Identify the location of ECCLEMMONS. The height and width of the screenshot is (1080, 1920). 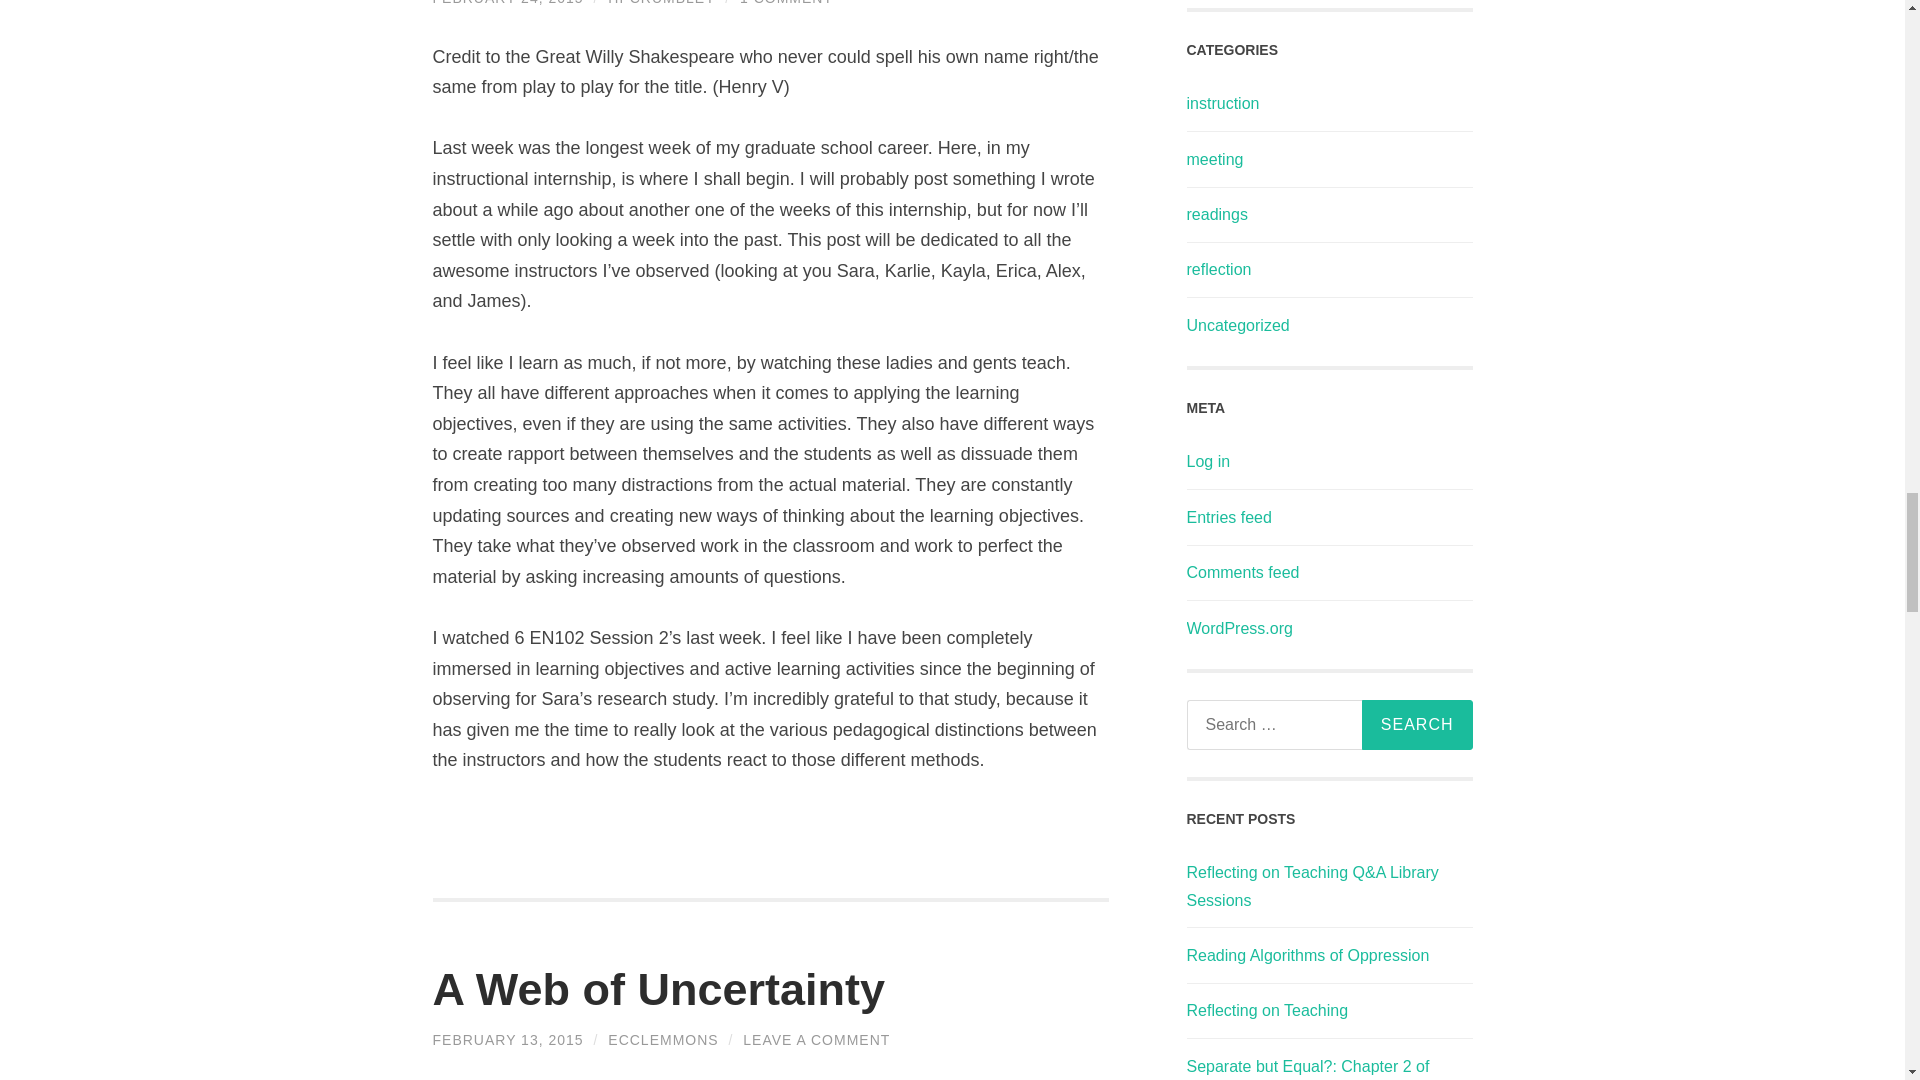
(663, 1040).